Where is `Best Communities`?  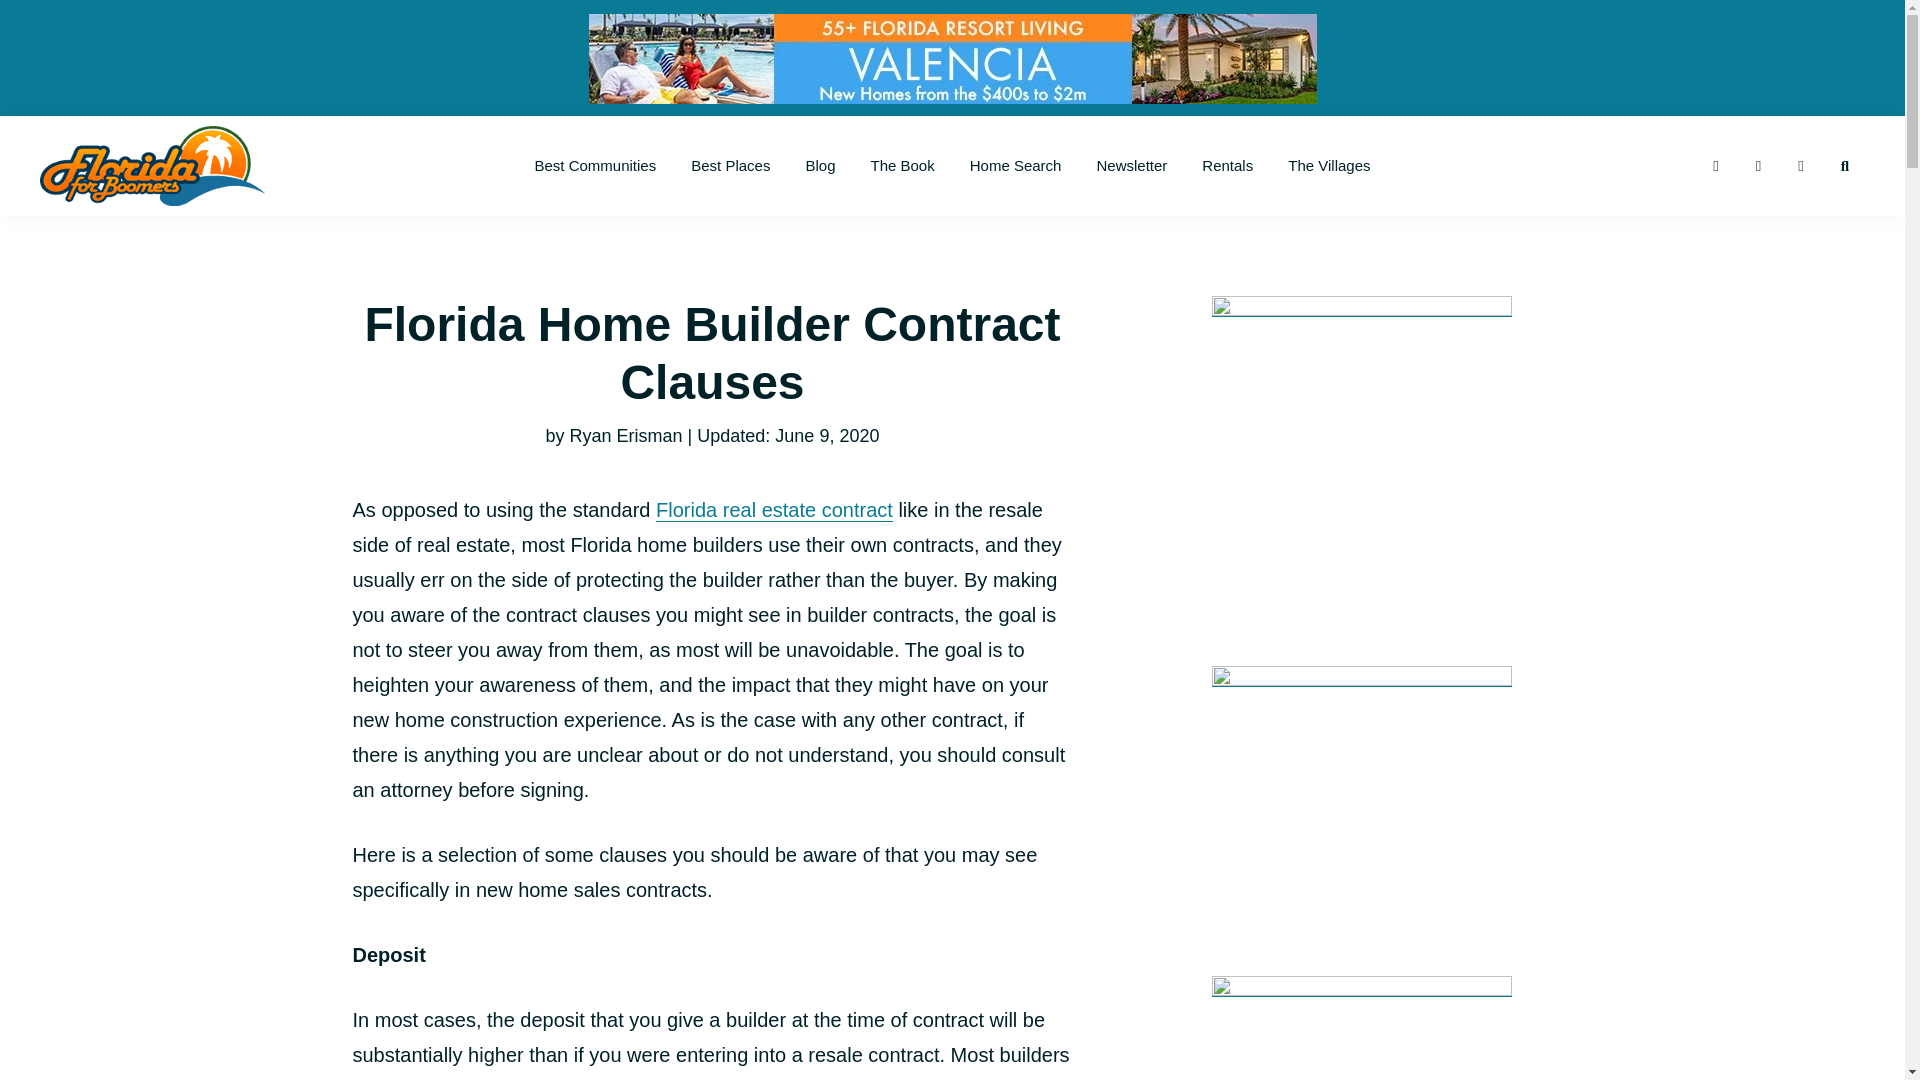 Best Communities is located at coordinates (594, 166).